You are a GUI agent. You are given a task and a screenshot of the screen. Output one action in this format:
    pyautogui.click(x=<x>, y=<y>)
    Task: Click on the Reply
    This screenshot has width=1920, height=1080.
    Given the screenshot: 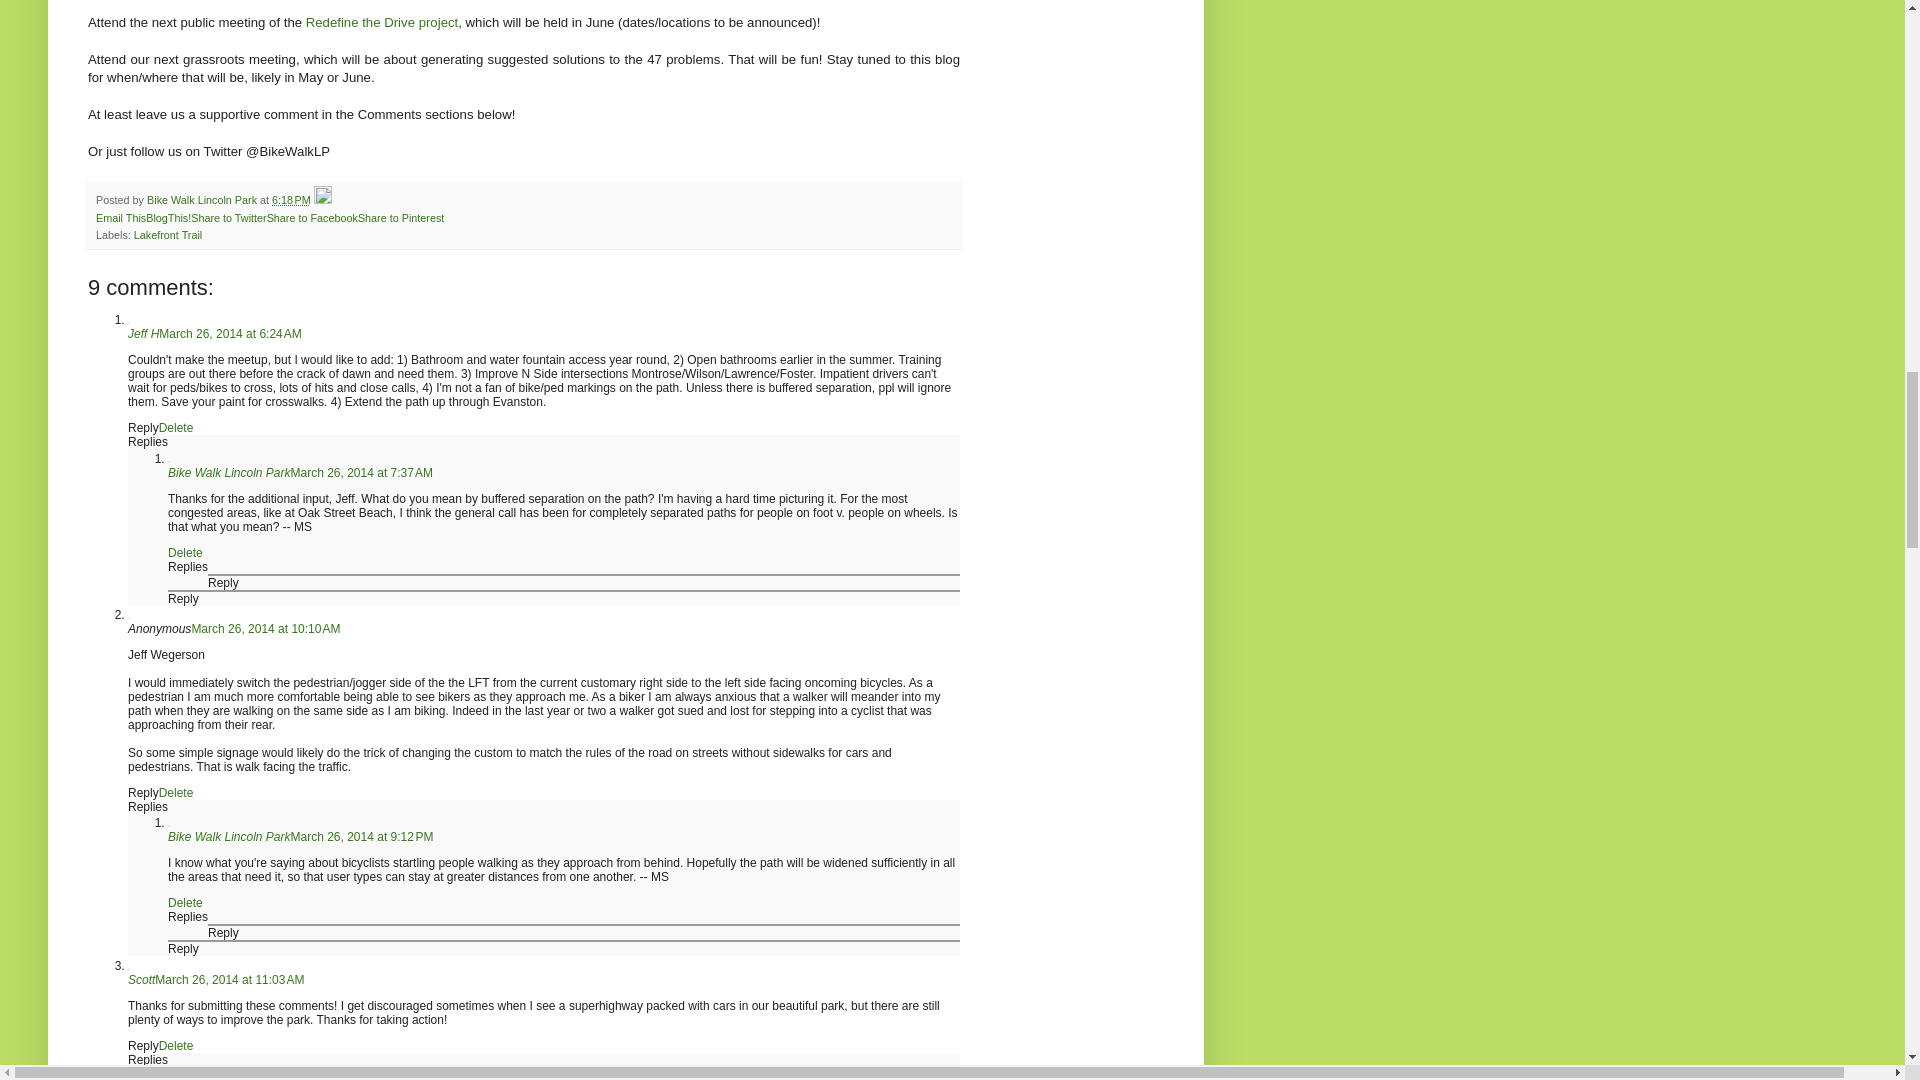 What is the action you would take?
    pyautogui.click(x=144, y=793)
    